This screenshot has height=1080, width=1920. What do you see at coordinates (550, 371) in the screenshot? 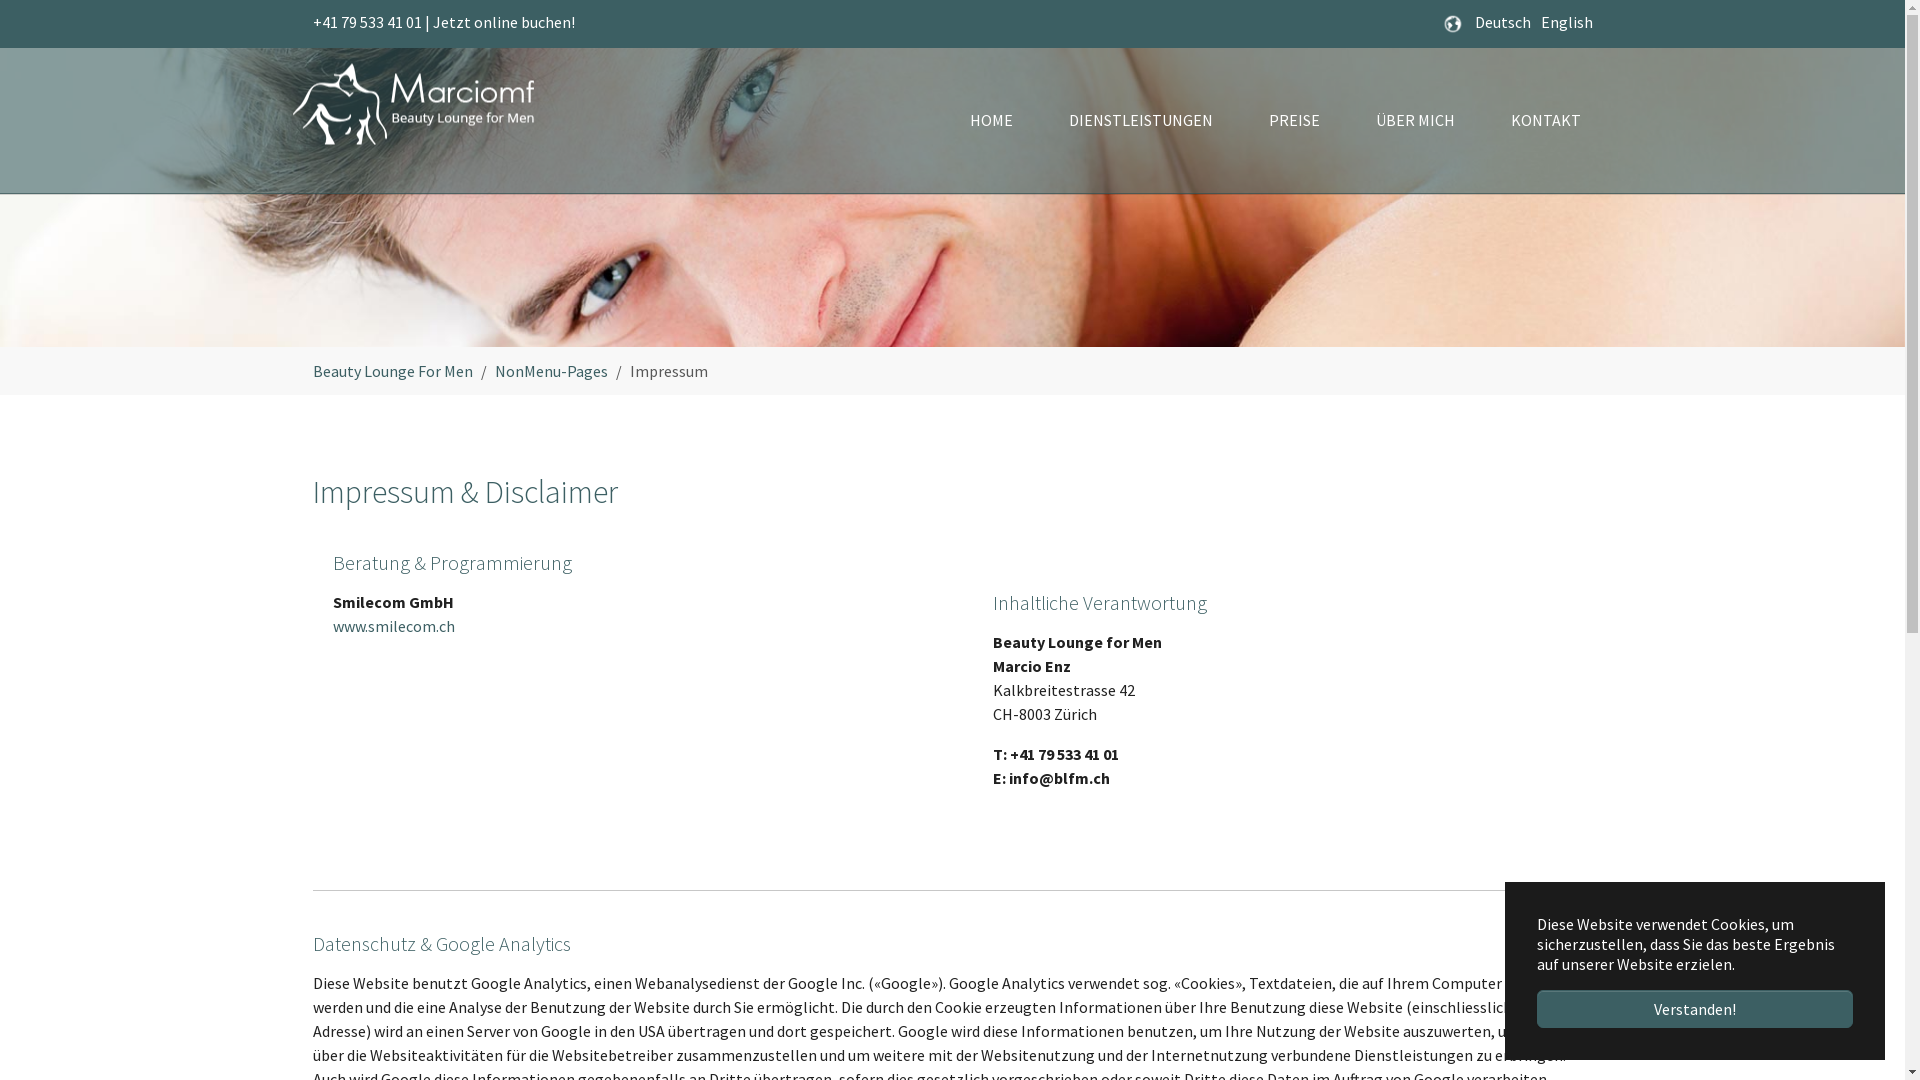
I see `NonMenu-Pages` at bounding box center [550, 371].